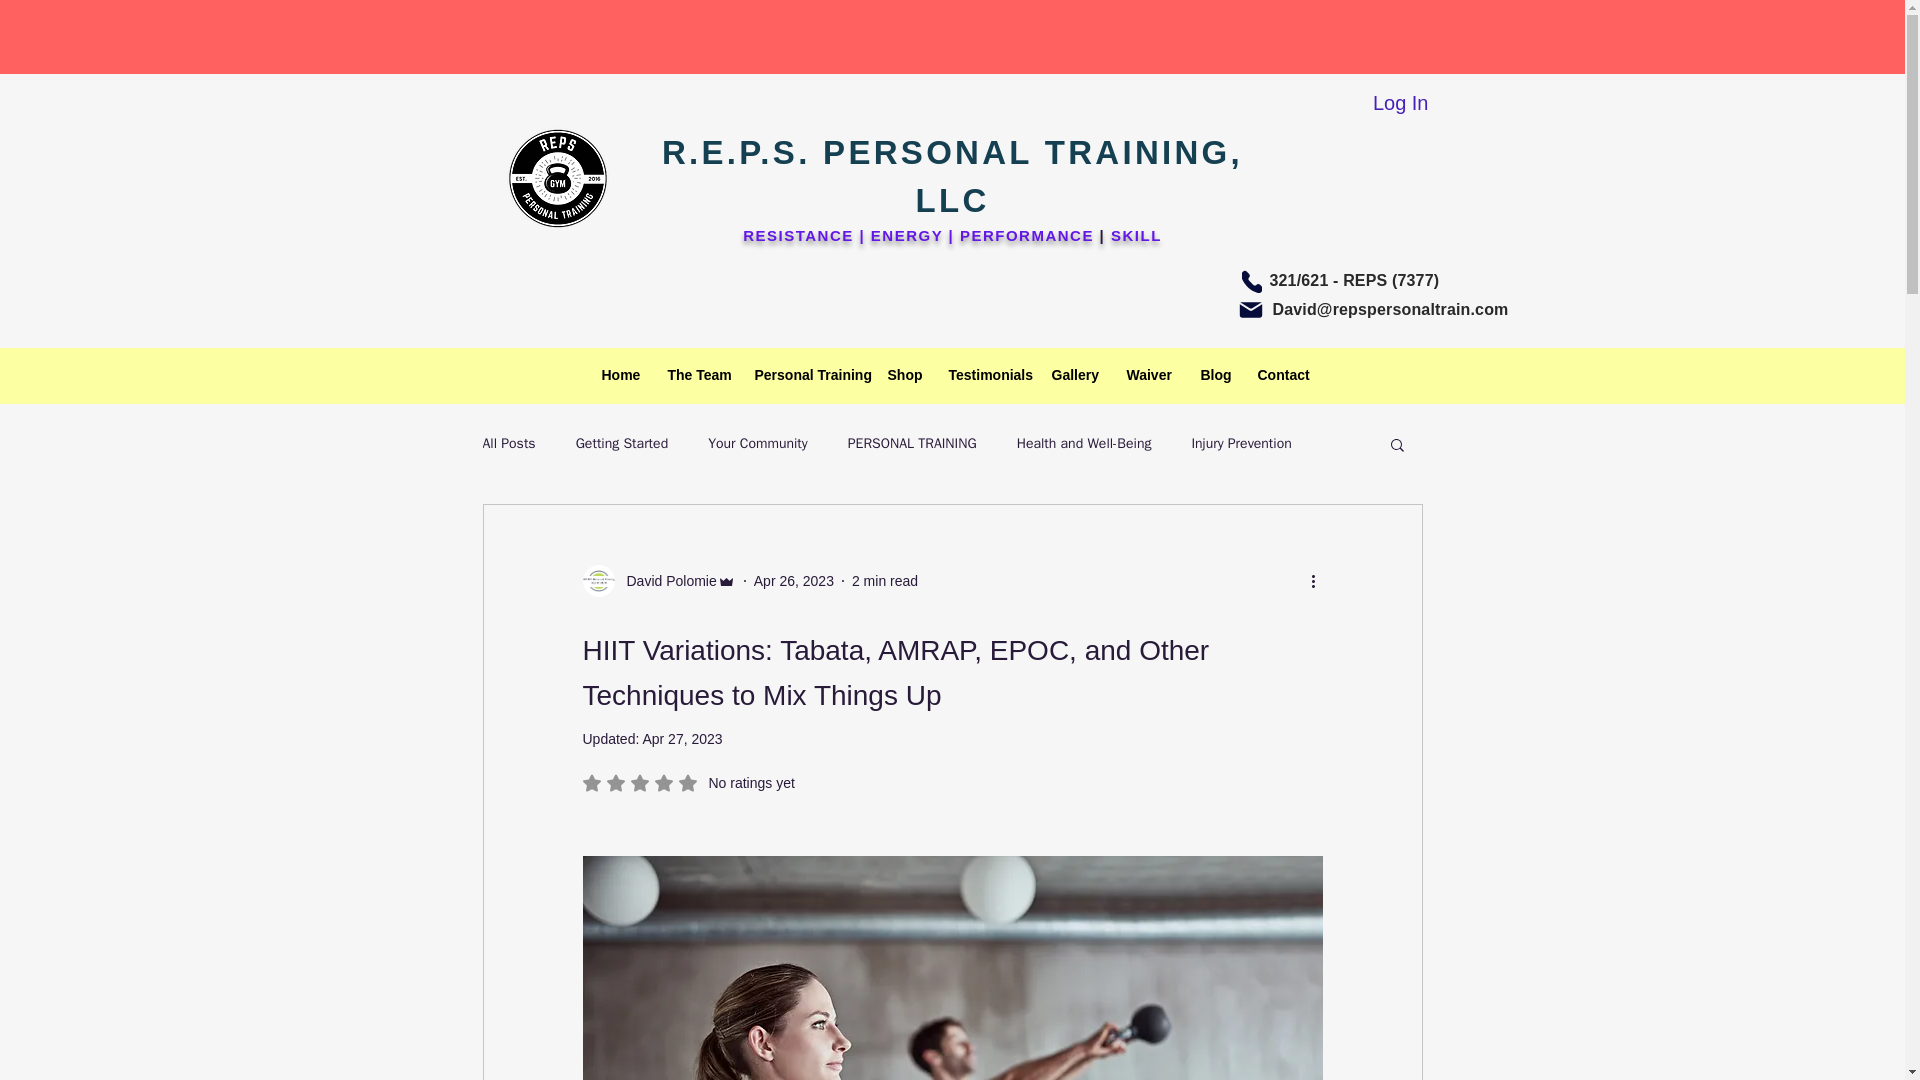 Image resolution: width=1920 pixels, height=1080 pixels. What do you see at coordinates (984, 374) in the screenshot?
I see `Testimonials` at bounding box center [984, 374].